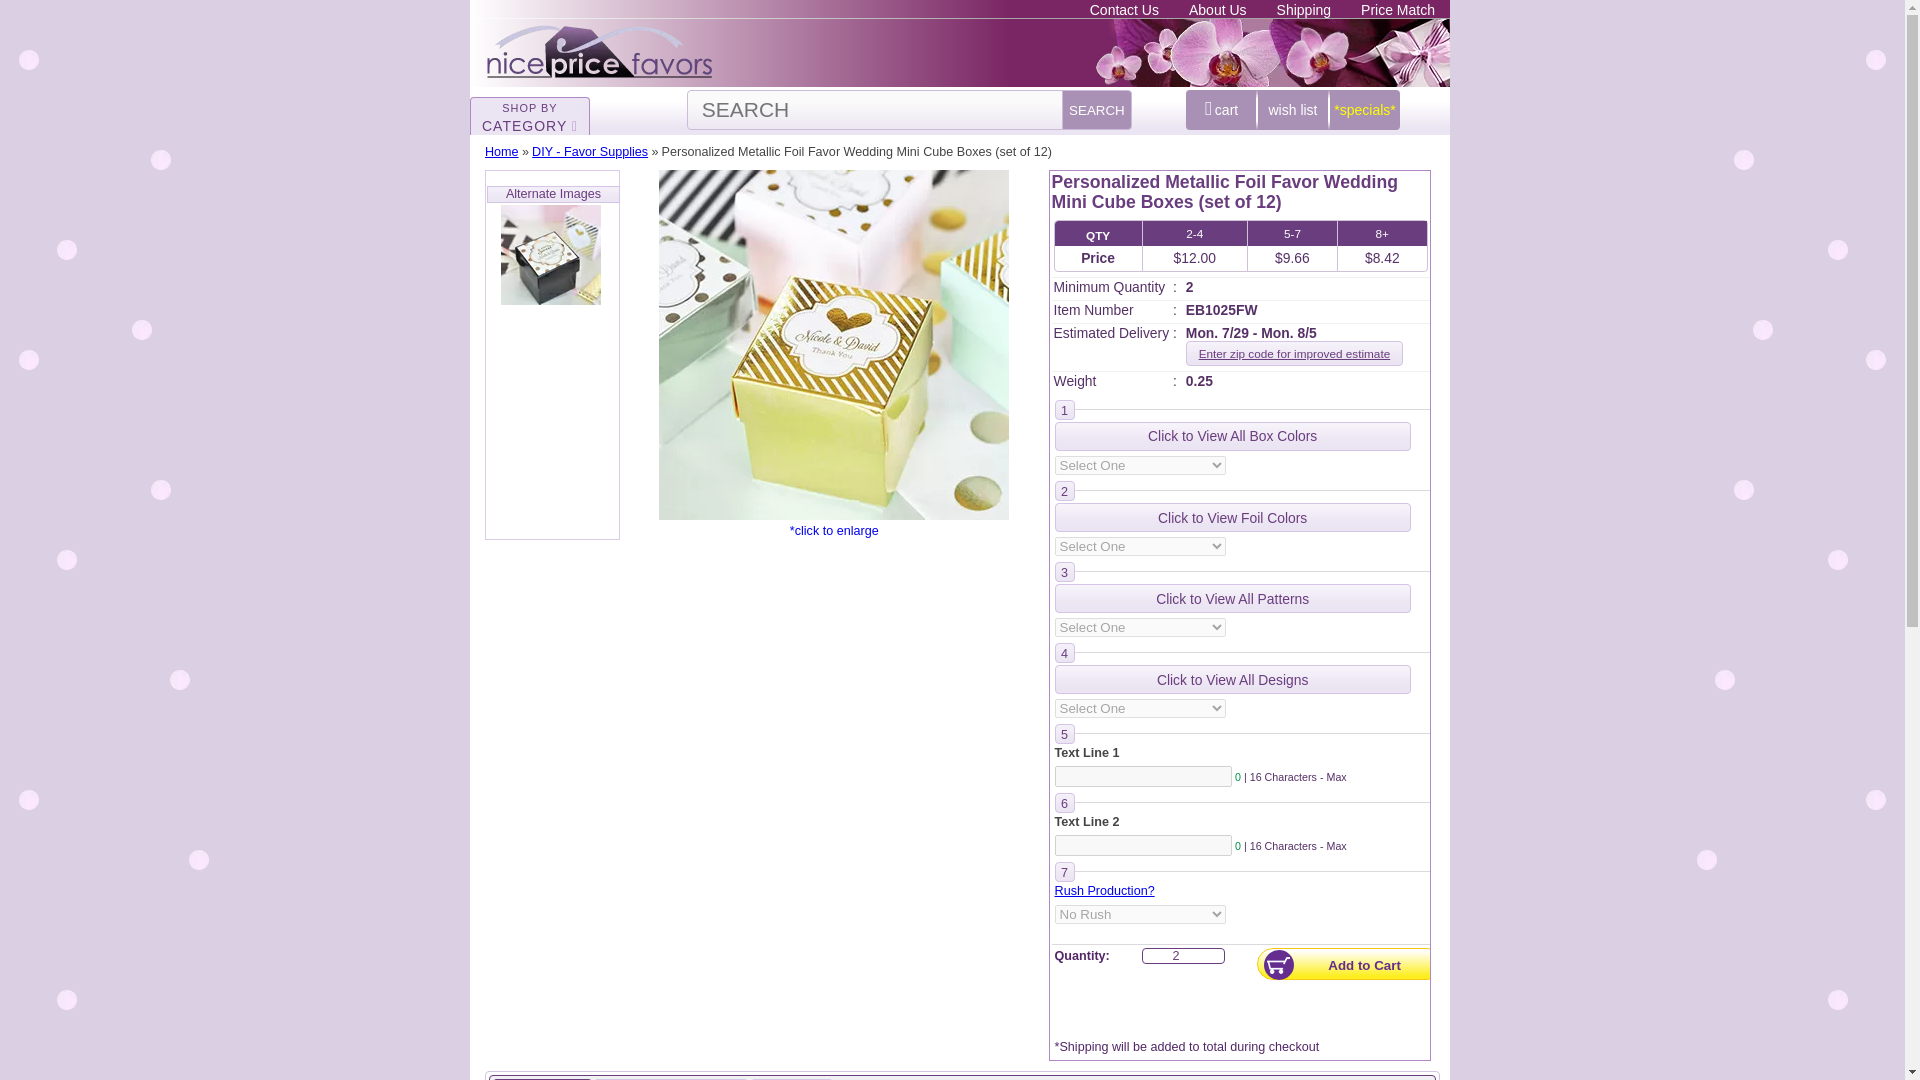  Describe the element at coordinates (1398, 10) in the screenshot. I see `Price Match` at that location.